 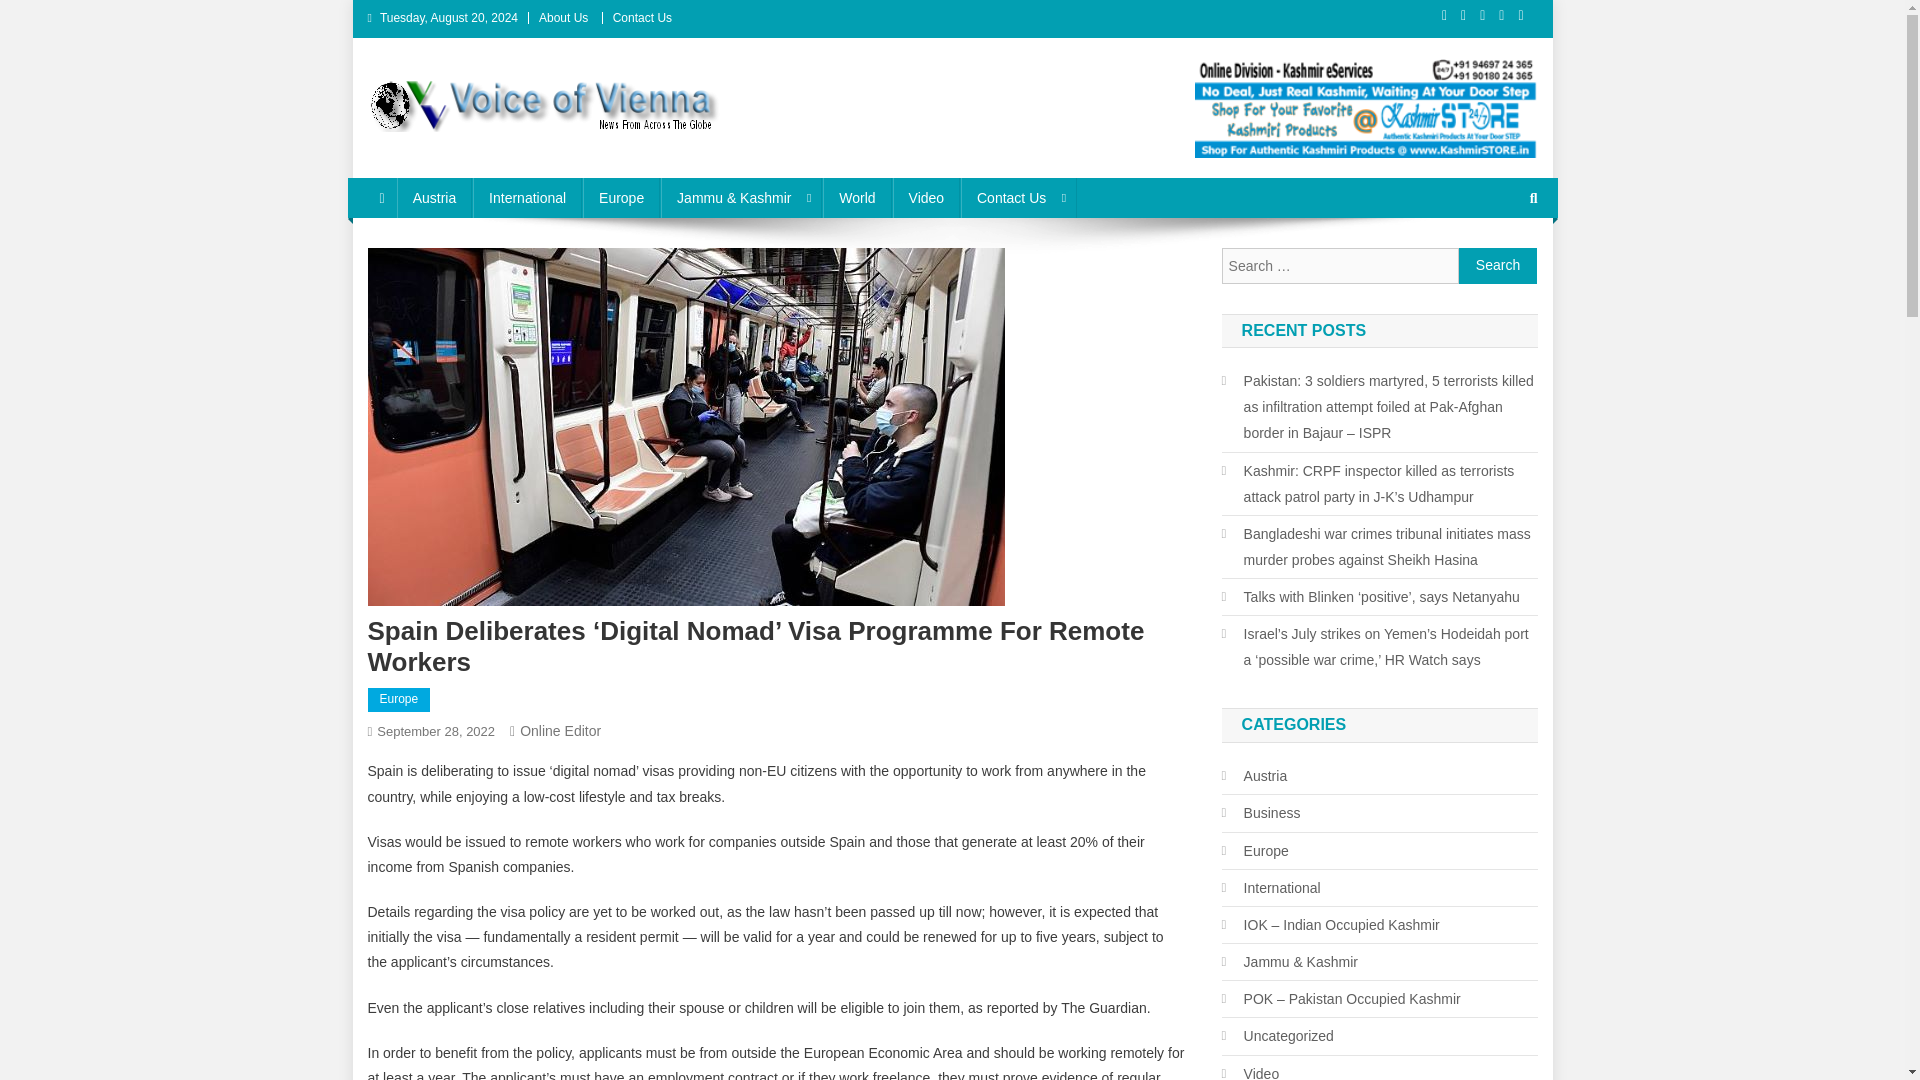 I want to click on Search, so click(x=1498, y=266).